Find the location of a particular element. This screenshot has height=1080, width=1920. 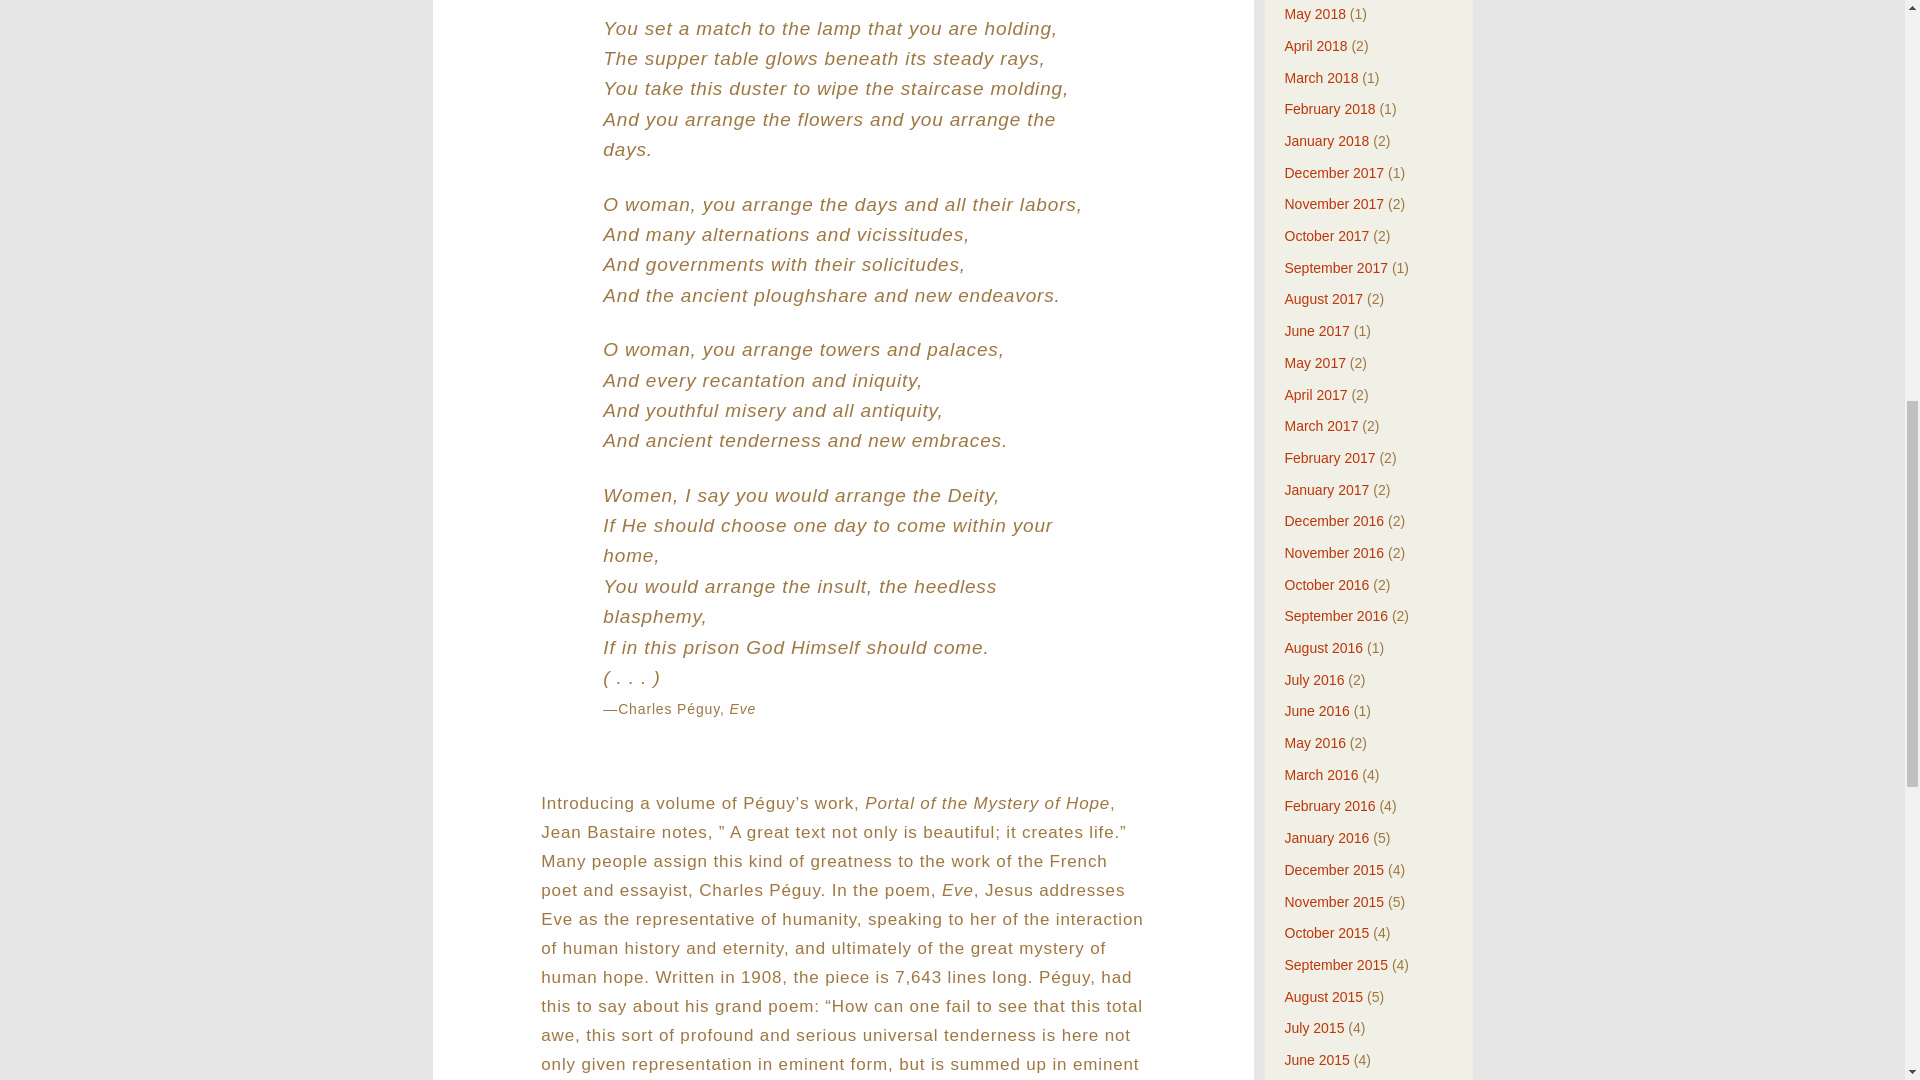

December 2017 is located at coordinates (1334, 173).